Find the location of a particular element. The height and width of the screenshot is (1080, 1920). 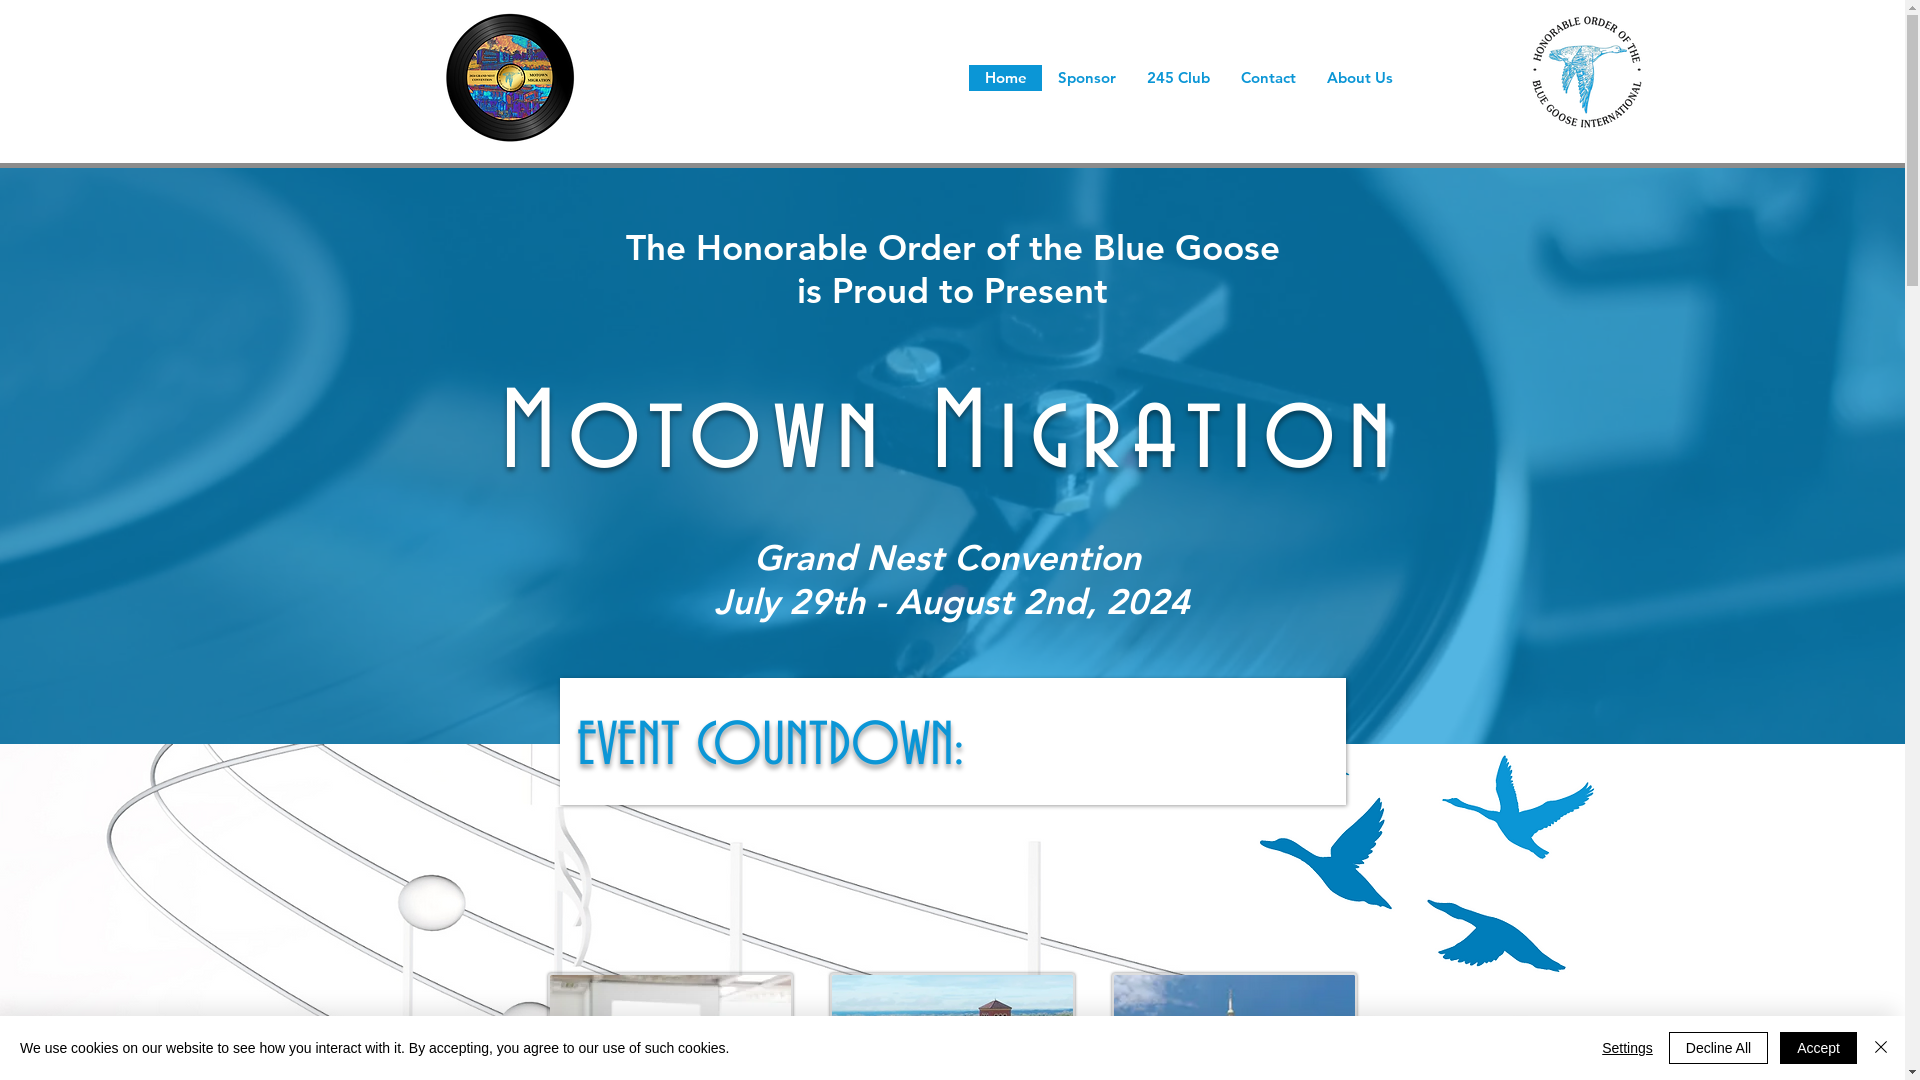

Home is located at coordinates (1005, 78).